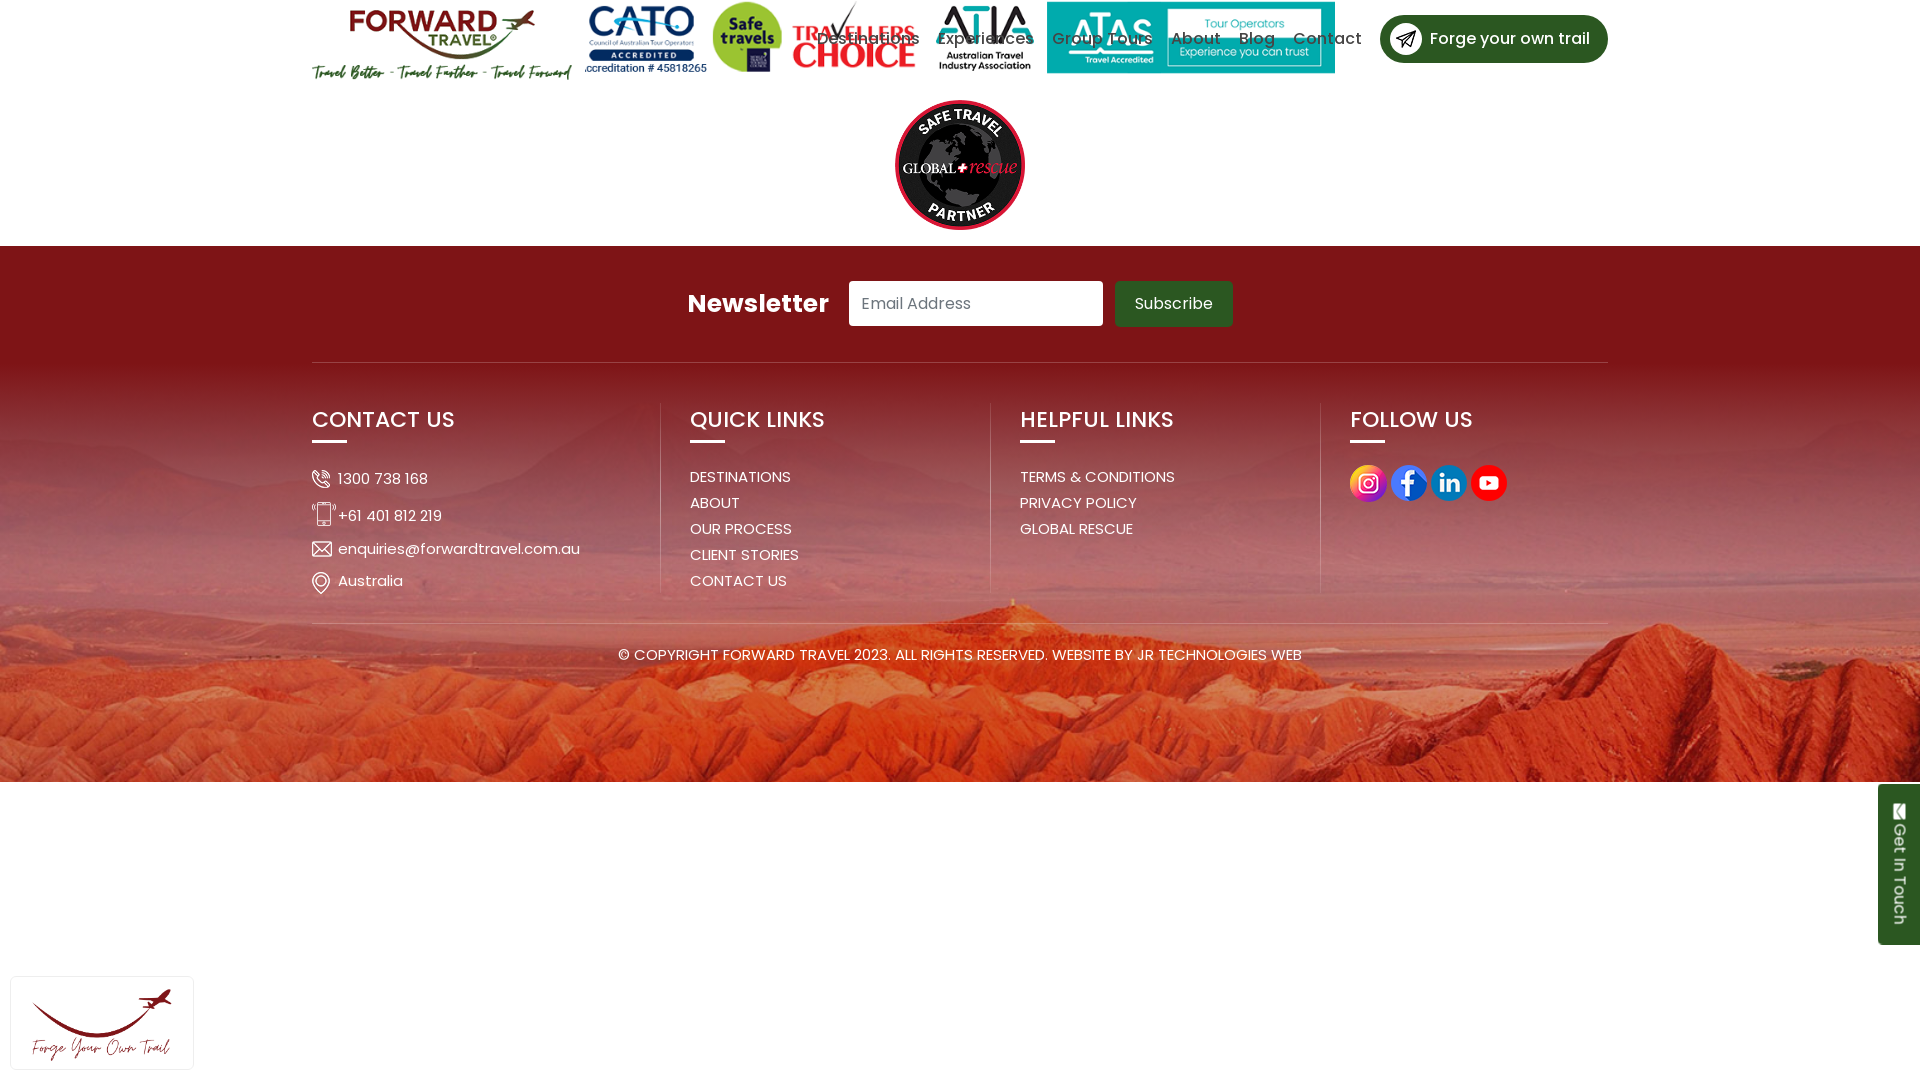 The height and width of the screenshot is (1080, 1920). What do you see at coordinates (1098, 476) in the screenshot?
I see `TERMS & CONDITIONS` at bounding box center [1098, 476].